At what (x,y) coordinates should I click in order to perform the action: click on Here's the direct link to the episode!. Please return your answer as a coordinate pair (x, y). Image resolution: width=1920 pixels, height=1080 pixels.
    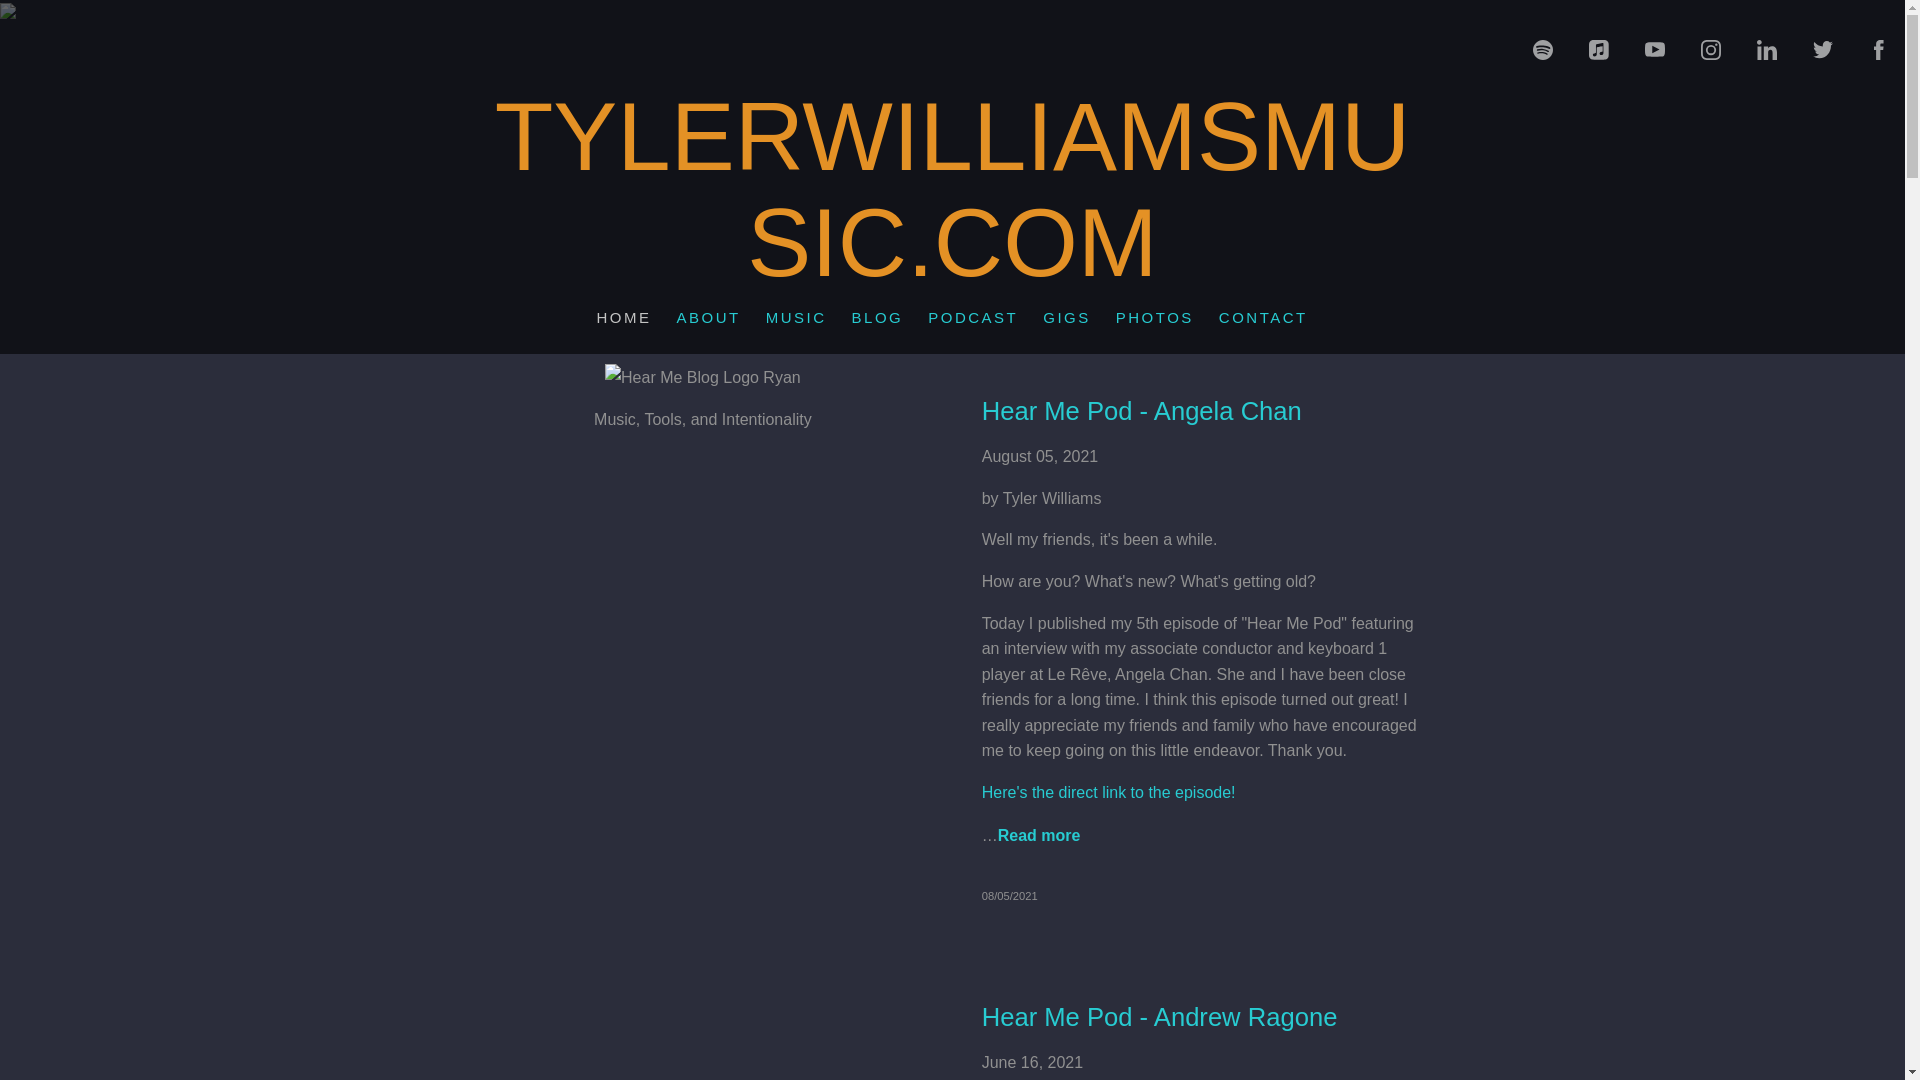
    Looking at the image, I should click on (1108, 792).